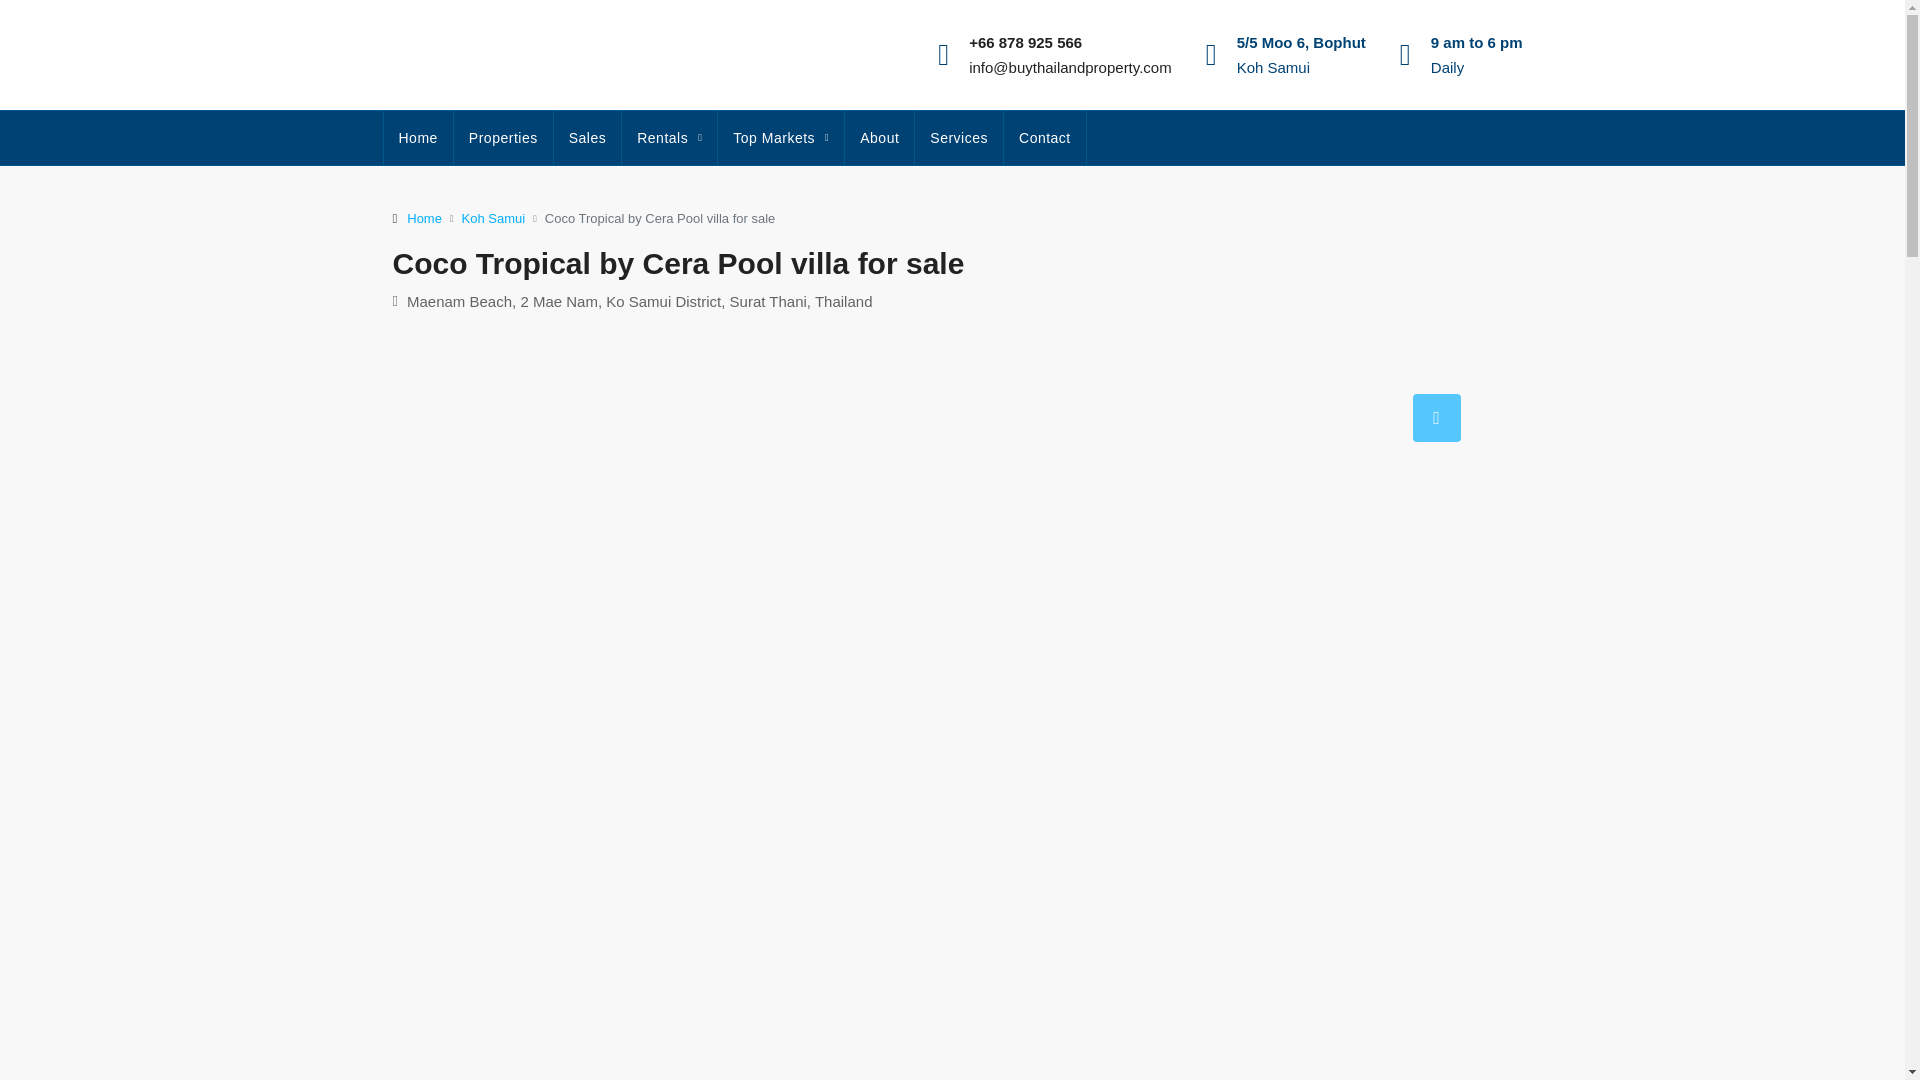 Image resolution: width=1920 pixels, height=1080 pixels. Describe the element at coordinates (424, 218) in the screenshot. I see `Home` at that location.